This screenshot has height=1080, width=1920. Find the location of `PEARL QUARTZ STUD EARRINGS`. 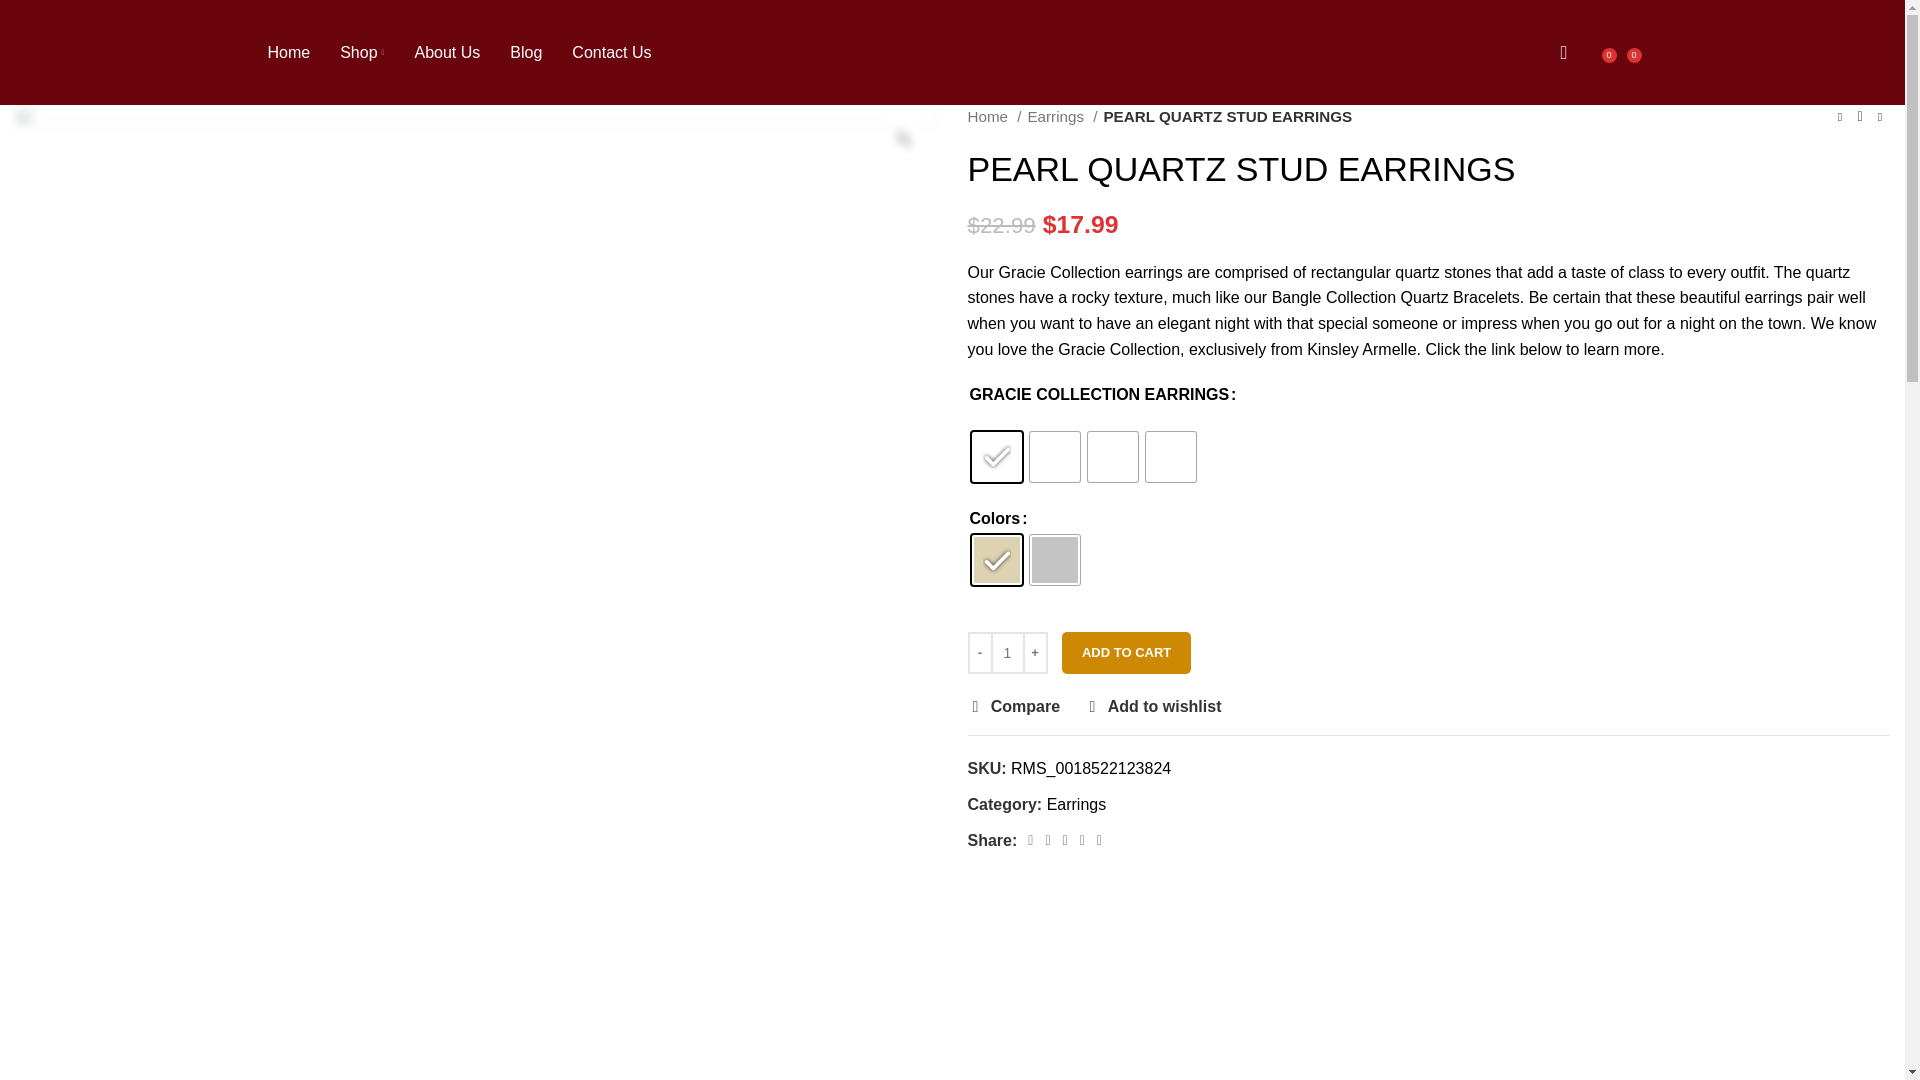

PEARL QUARTZ STUD EARRINGS is located at coordinates (1054, 456).